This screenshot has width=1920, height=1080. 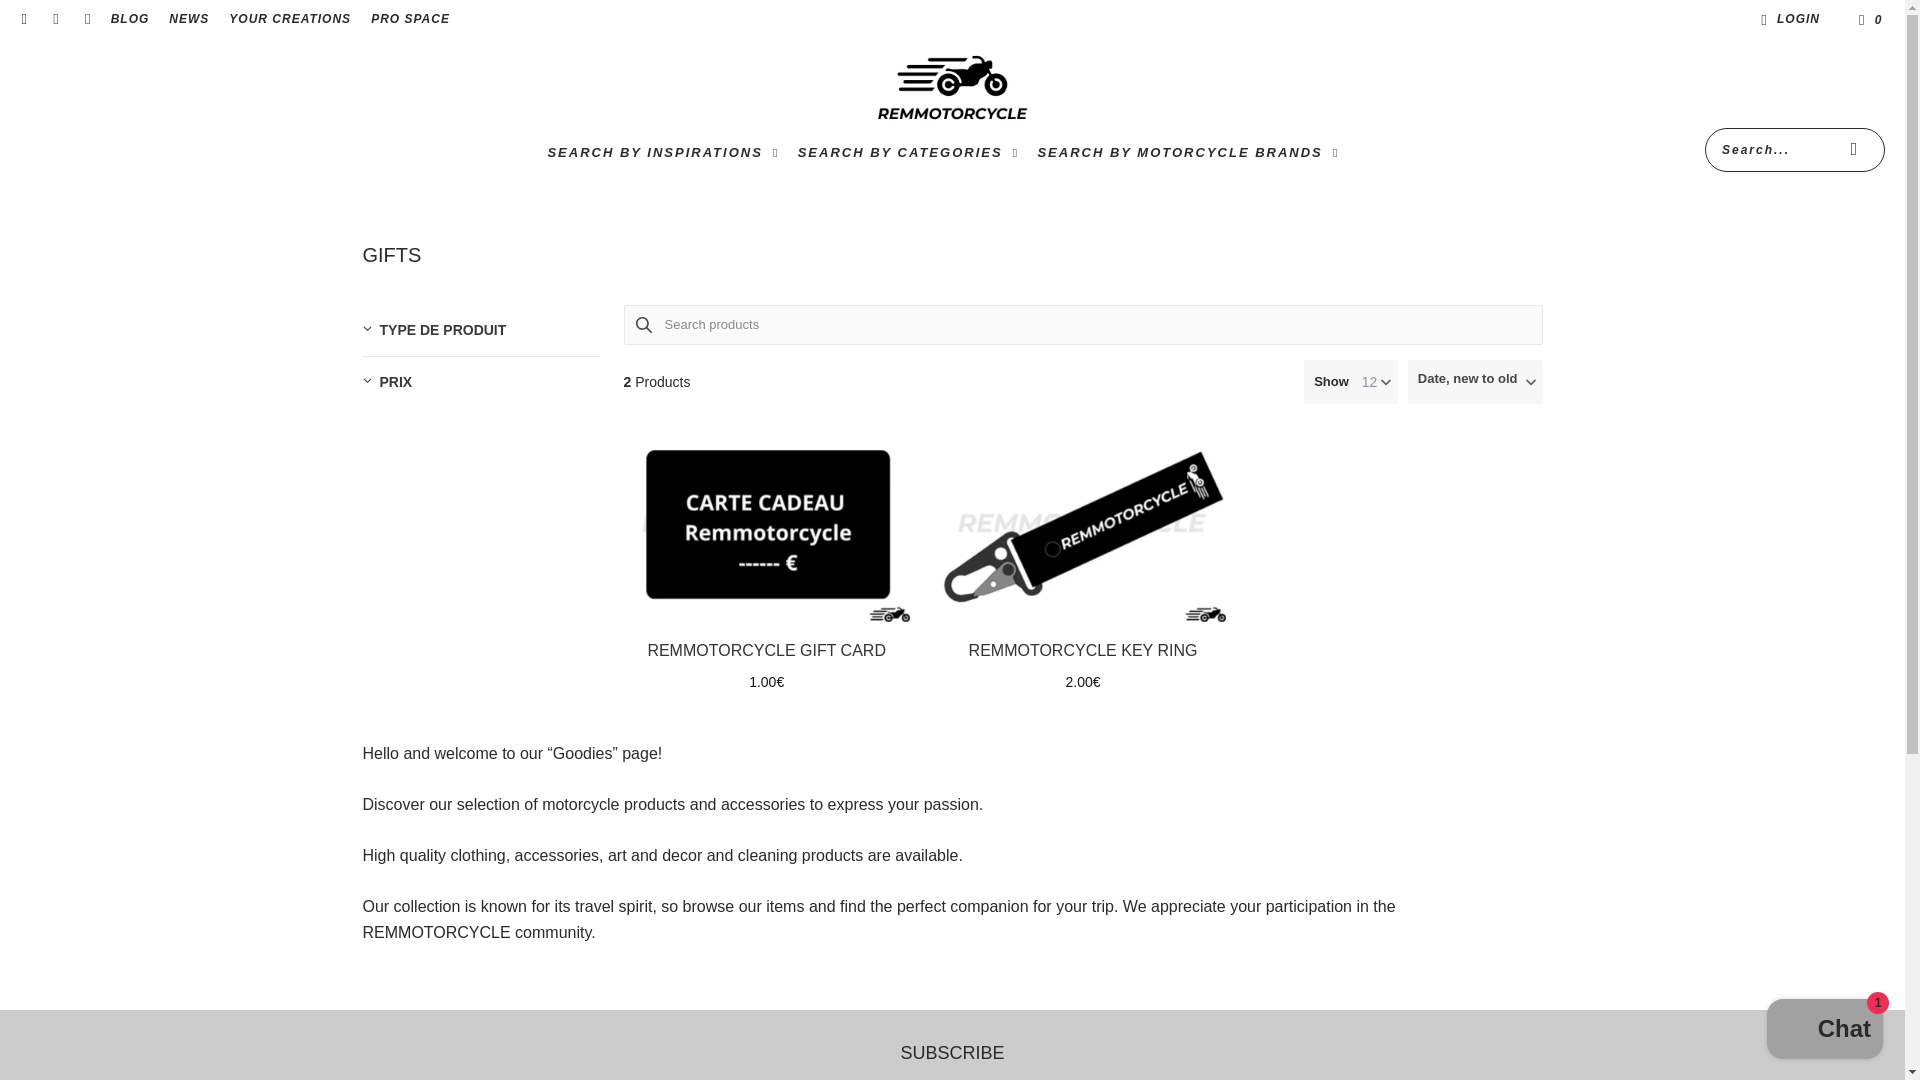 What do you see at coordinates (54, 20) in the screenshot?
I see `REMMOTORCYCLE on Instagram` at bounding box center [54, 20].